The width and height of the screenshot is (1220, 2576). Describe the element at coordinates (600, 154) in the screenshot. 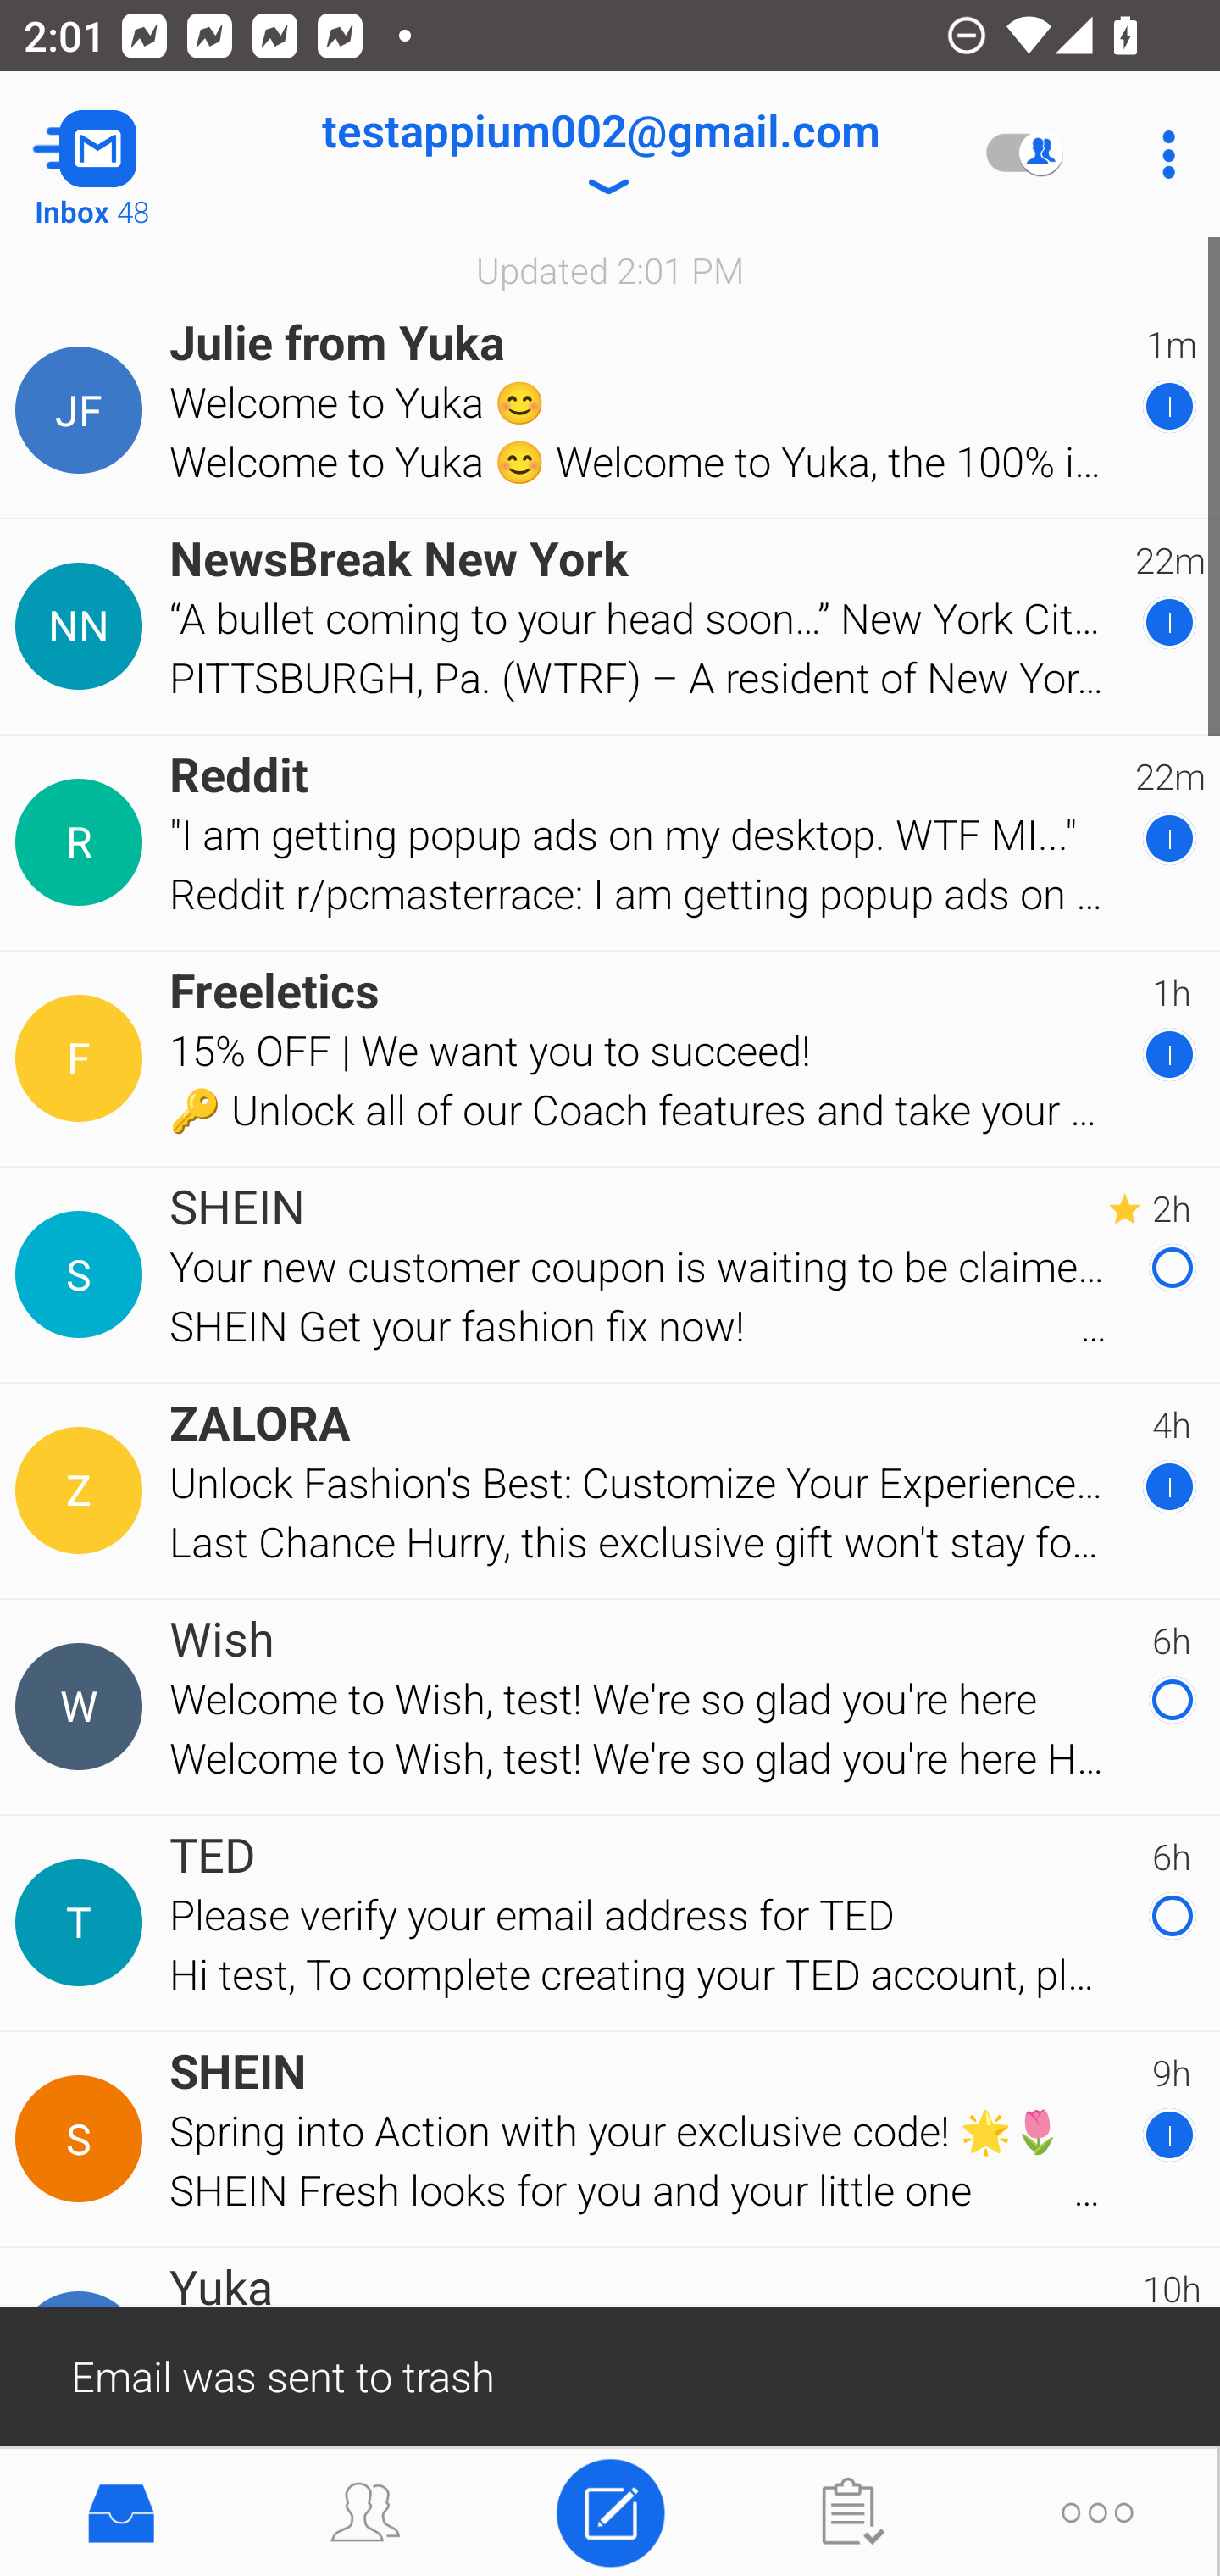

I see `testappium002@gmail.com` at that location.